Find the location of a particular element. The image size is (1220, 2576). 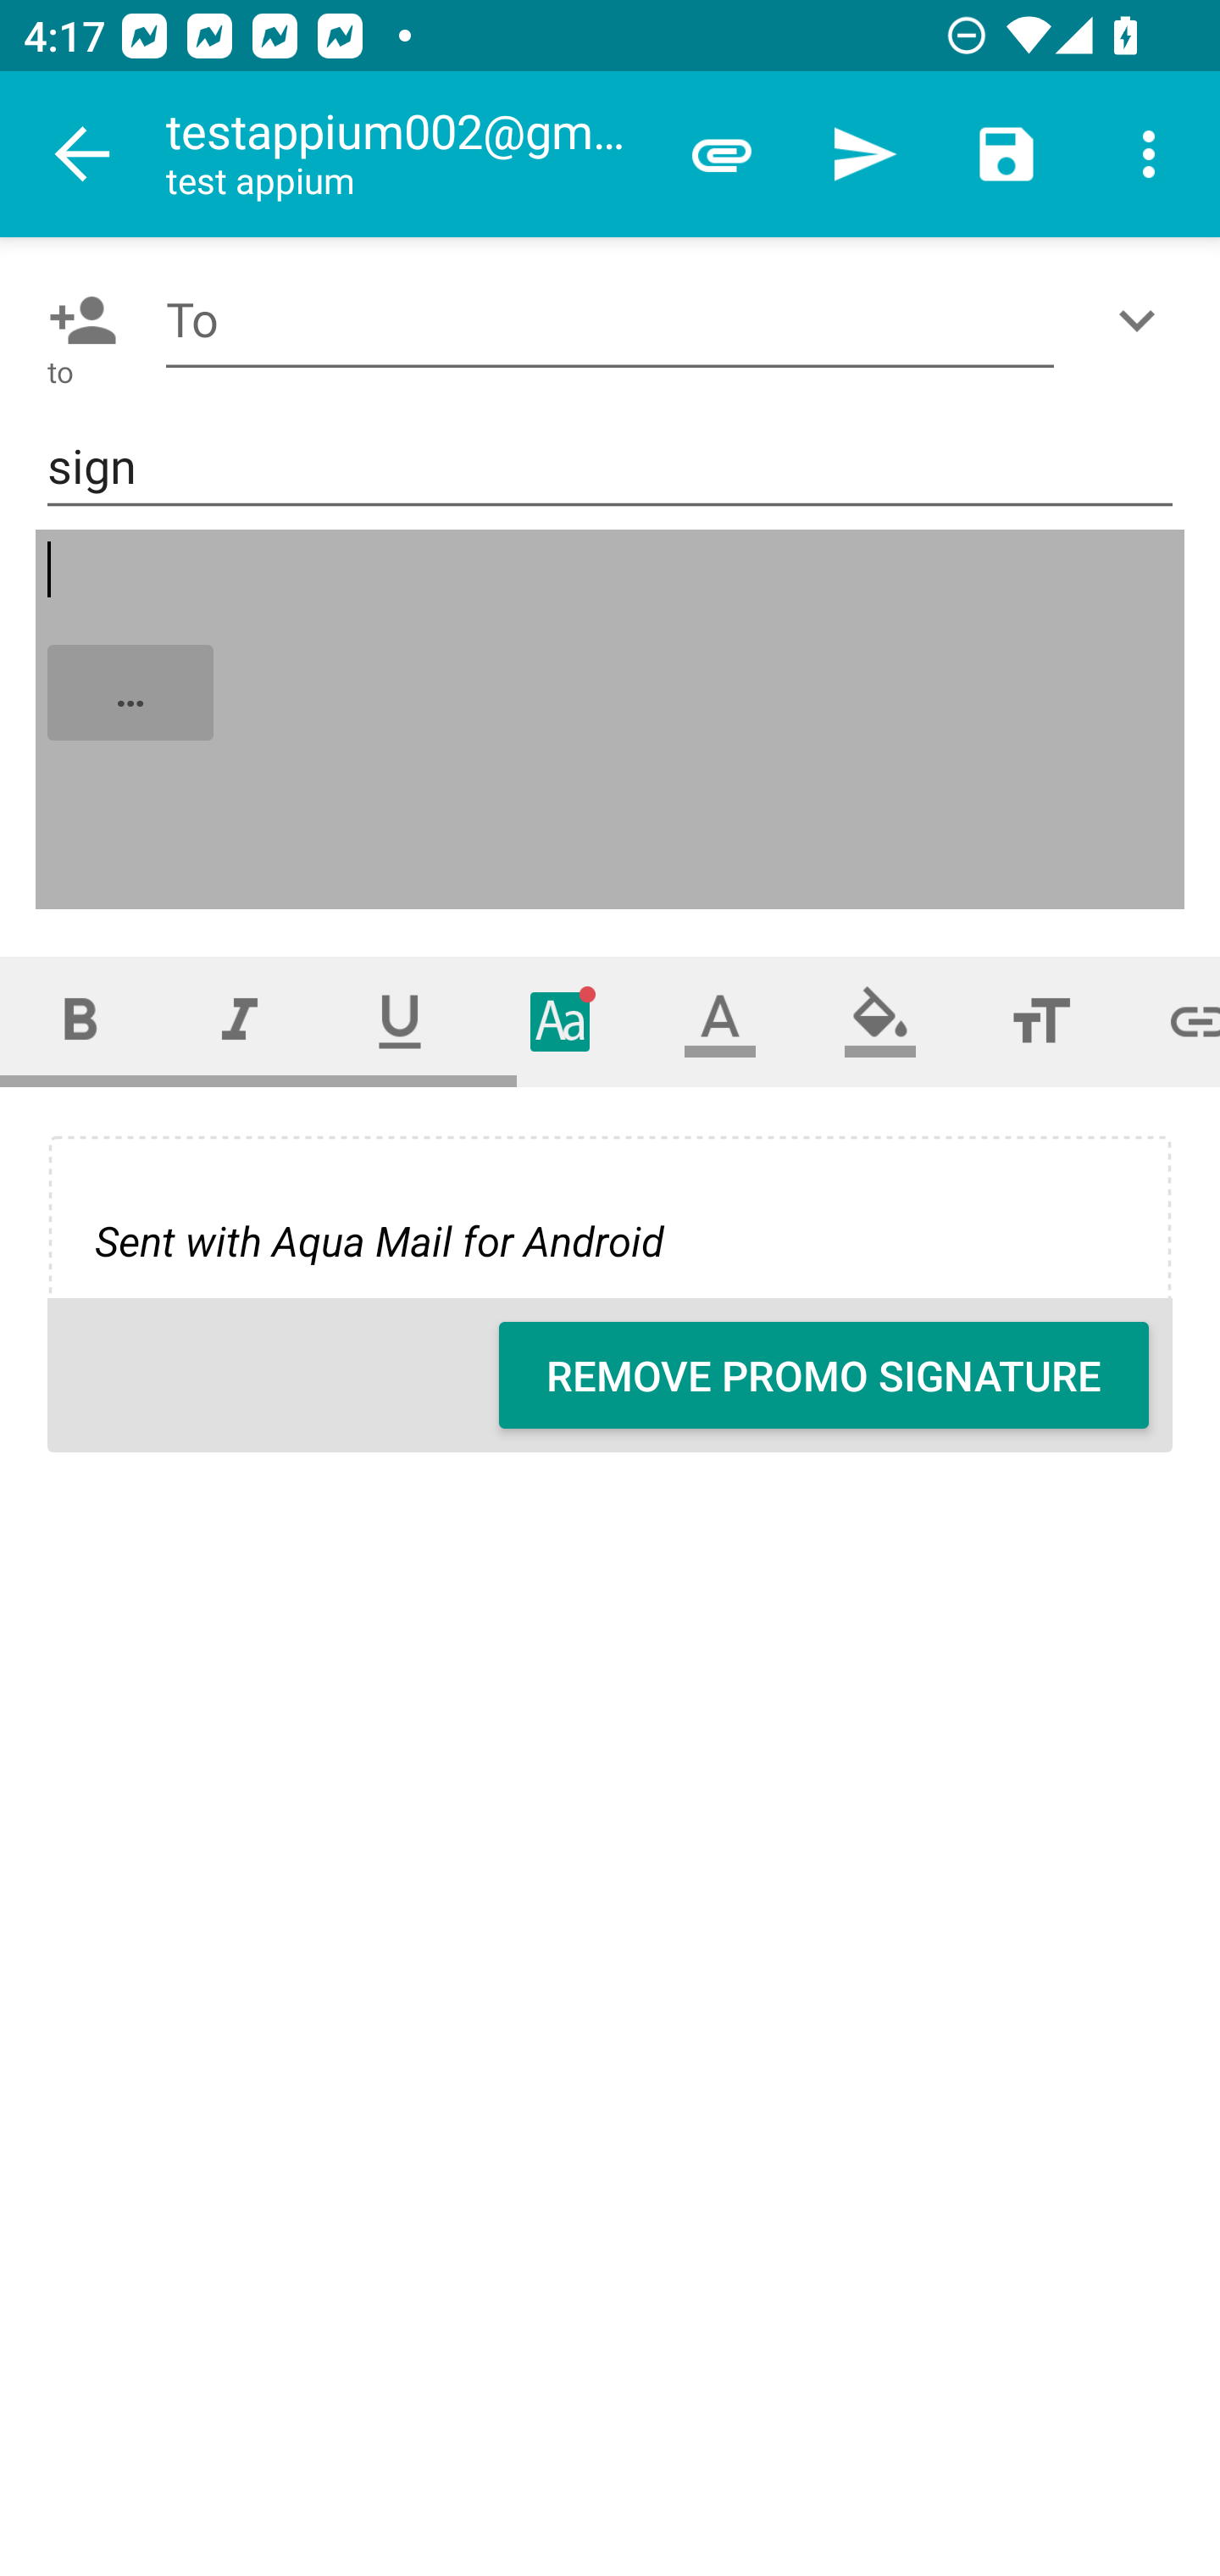

Show/Add CC/BCC is located at coordinates (1143, 320).